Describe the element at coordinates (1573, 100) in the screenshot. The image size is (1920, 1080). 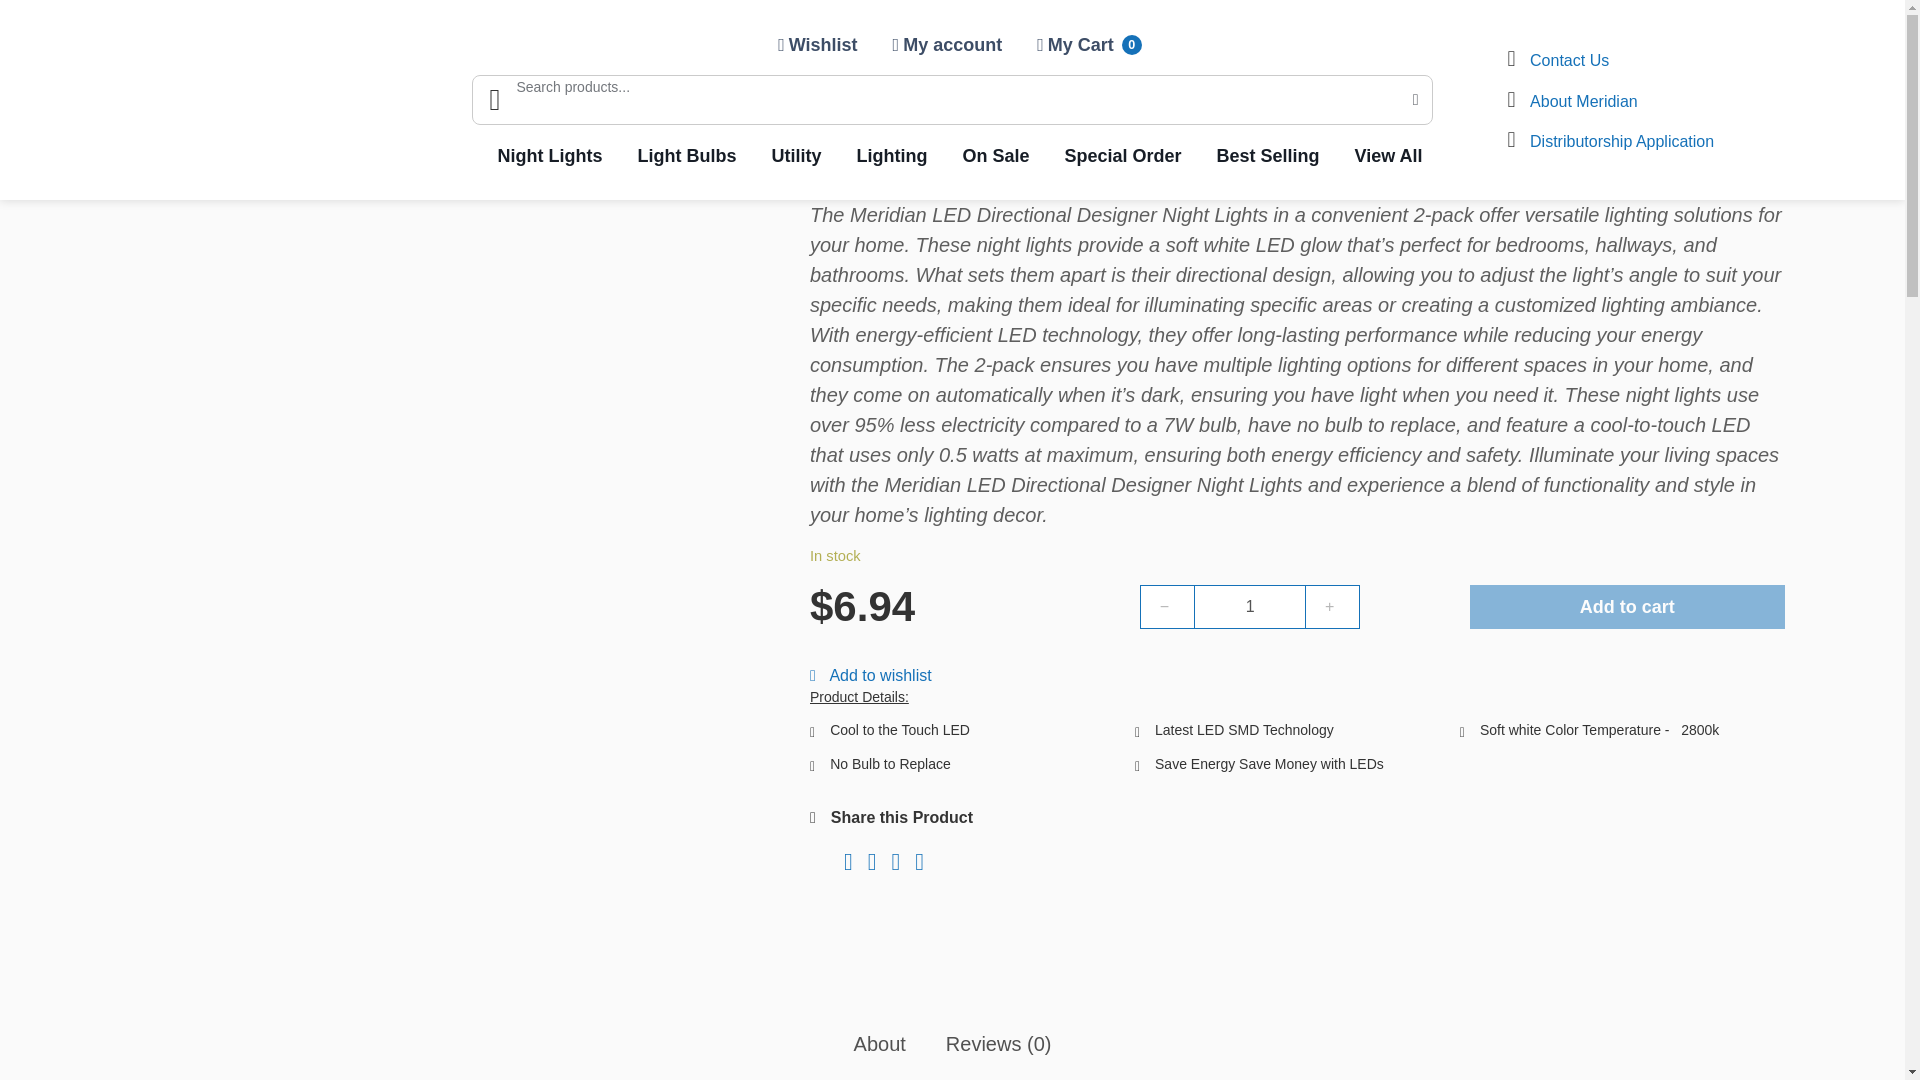
I see `Wishlist` at that location.